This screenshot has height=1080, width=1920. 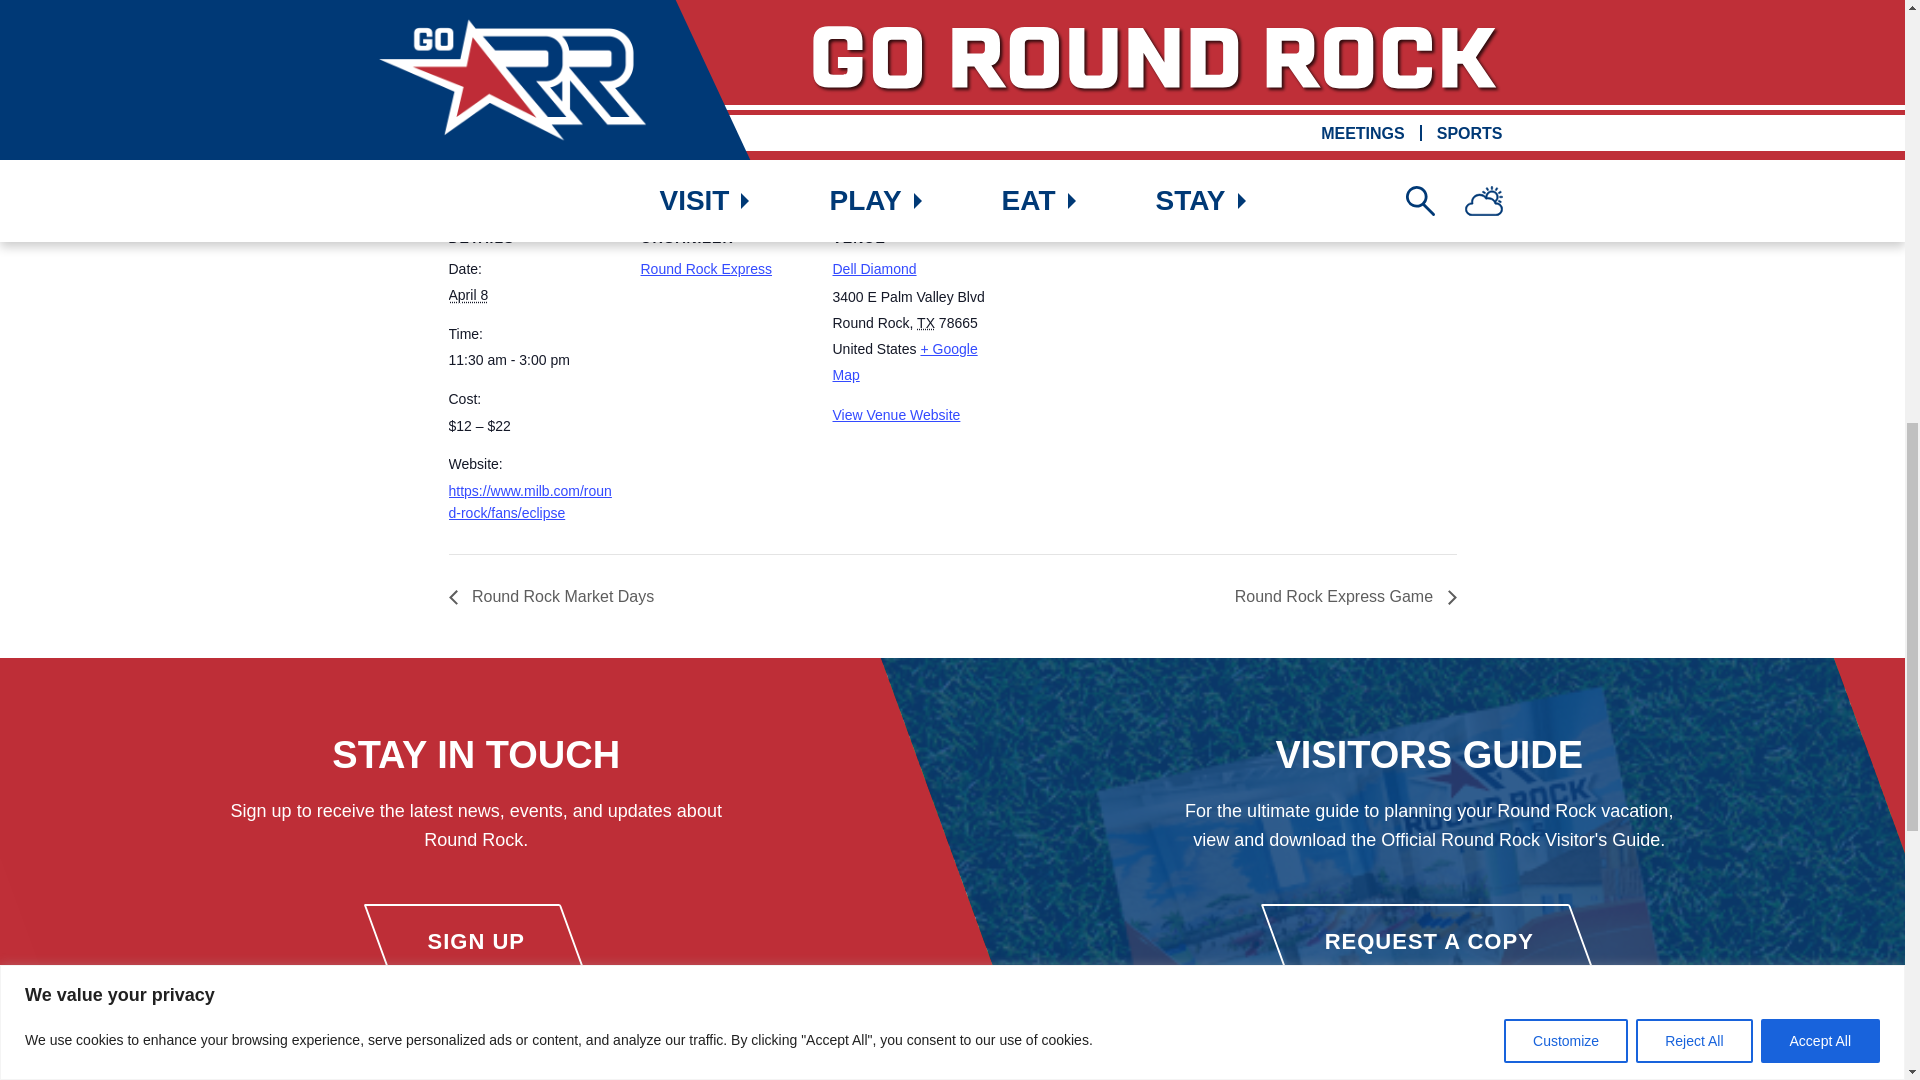 I want to click on Texas, so click(x=926, y=322).